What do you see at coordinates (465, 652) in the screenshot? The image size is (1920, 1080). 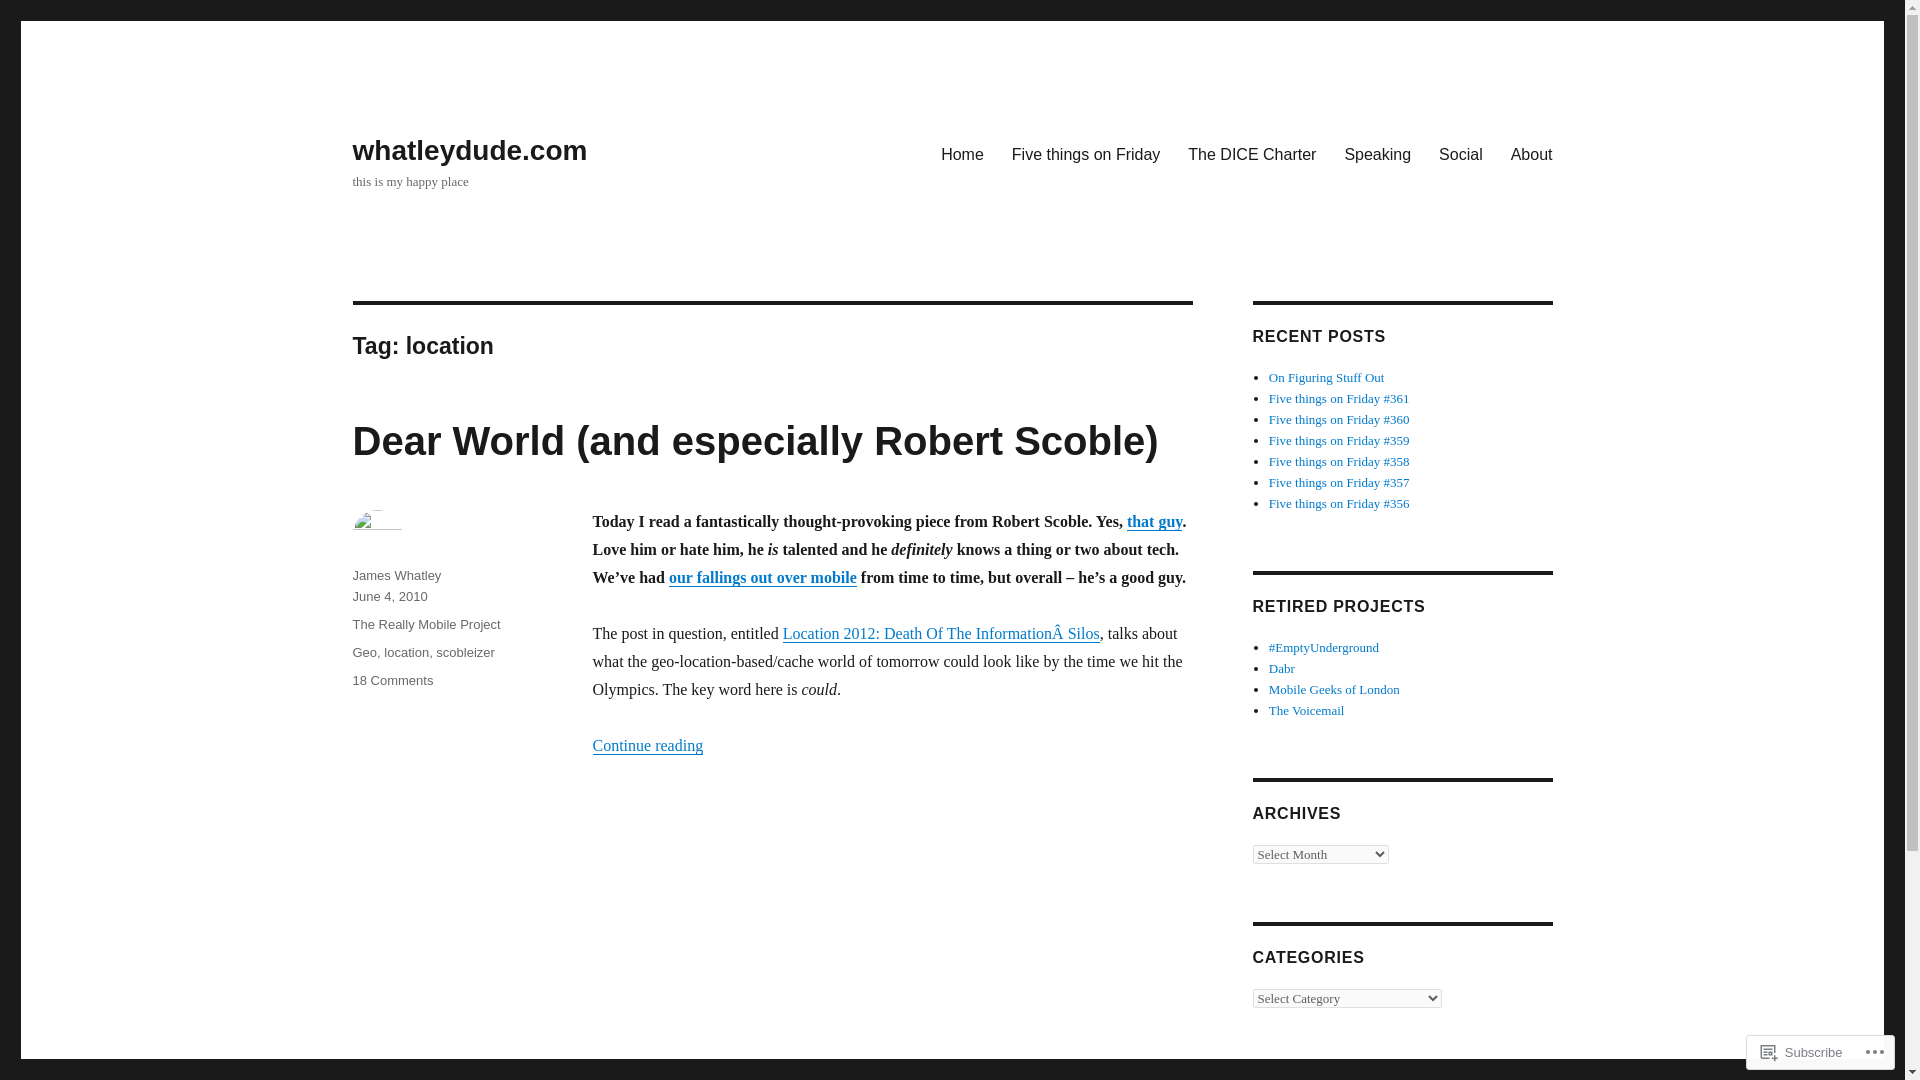 I see `scobleizer` at bounding box center [465, 652].